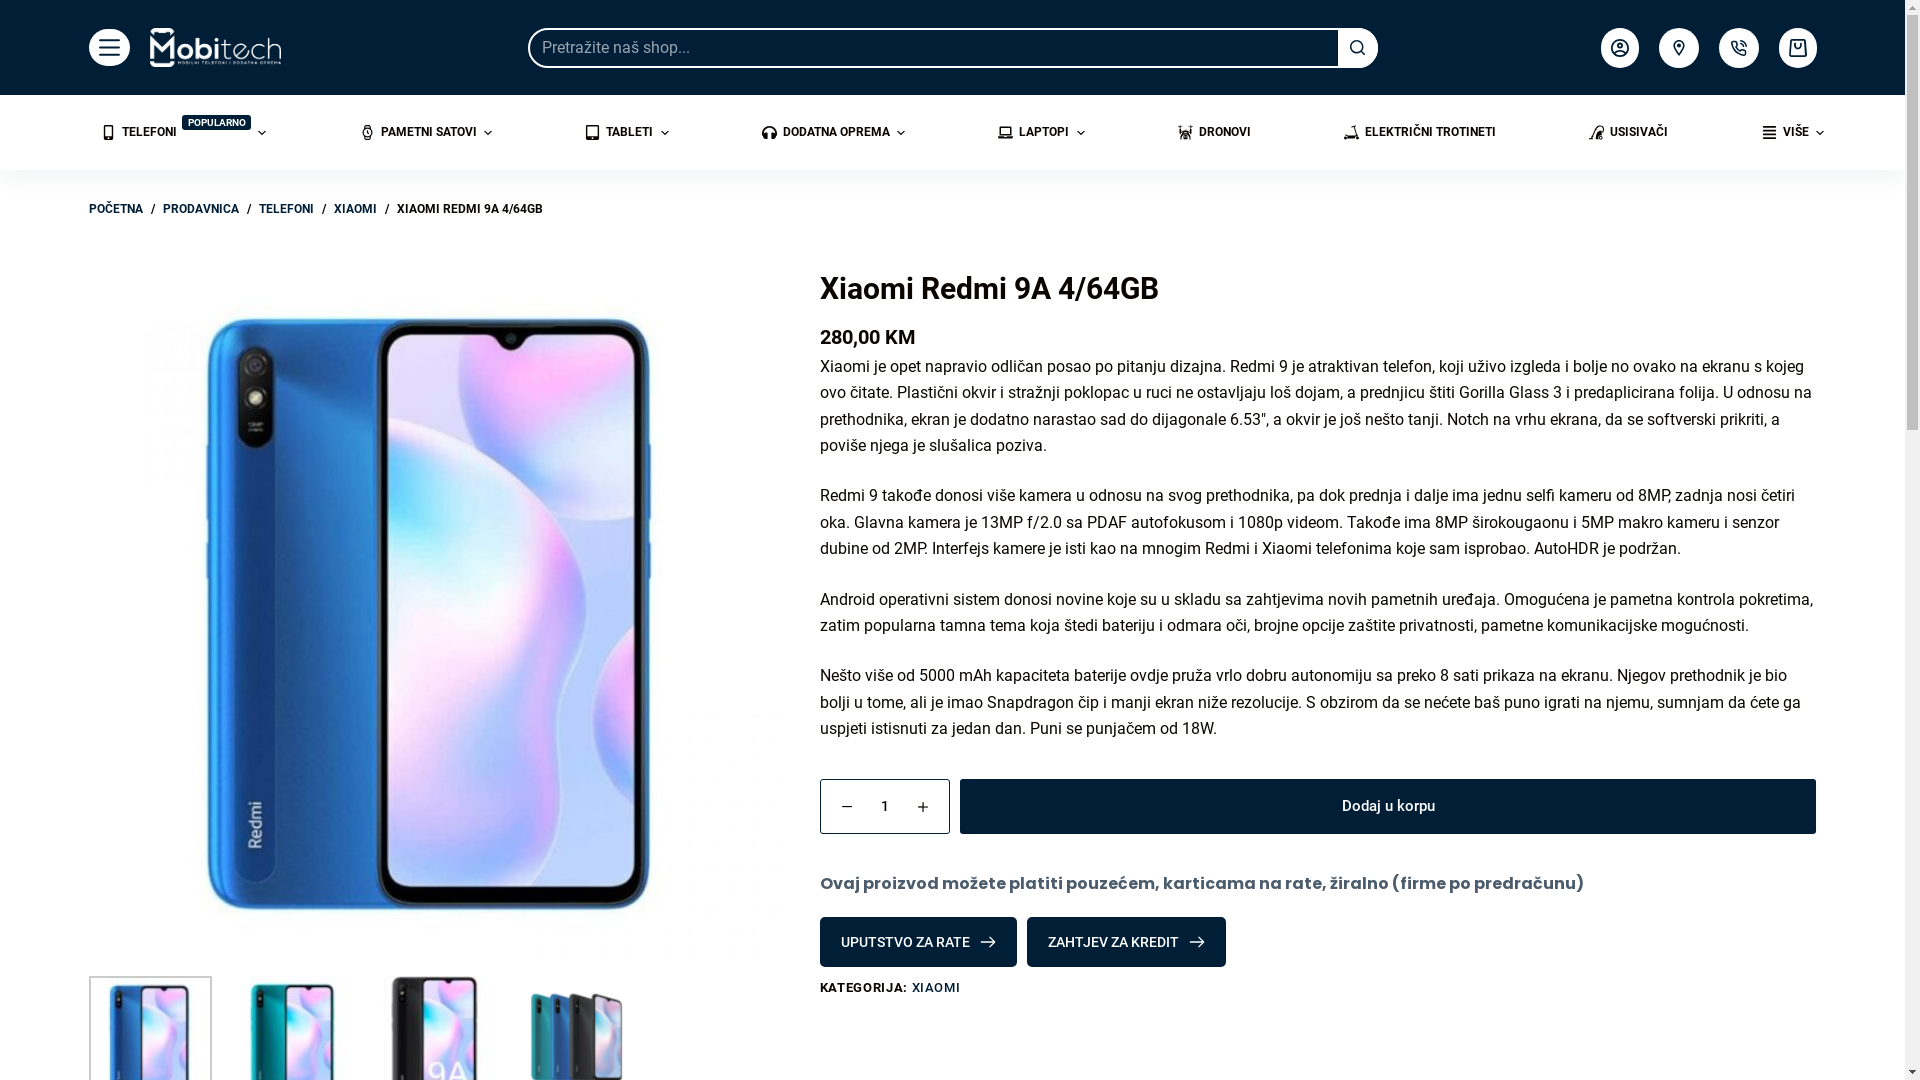 Image resolution: width=1920 pixels, height=1080 pixels. I want to click on XIAOMI, so click(356, 210).